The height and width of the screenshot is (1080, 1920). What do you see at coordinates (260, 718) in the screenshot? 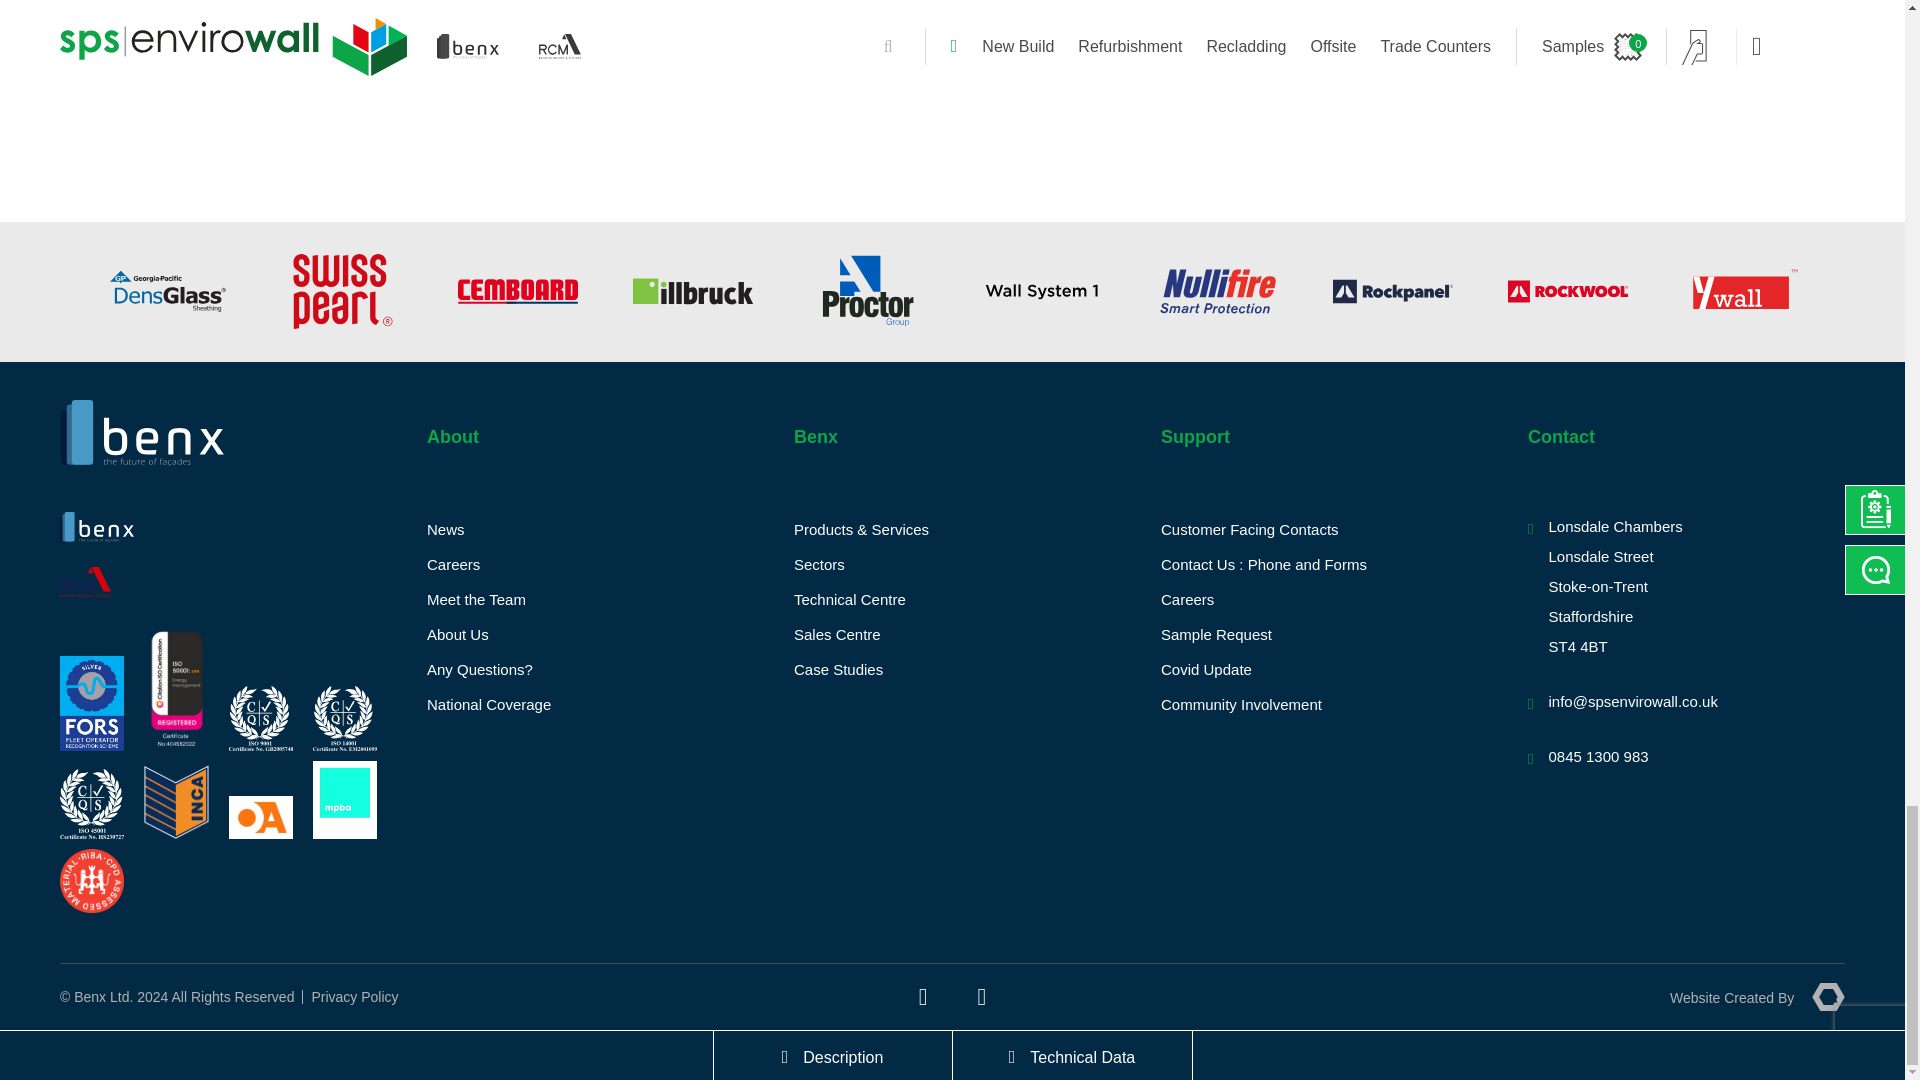
I see `ISO 9001` at bounding box center [260, 718].